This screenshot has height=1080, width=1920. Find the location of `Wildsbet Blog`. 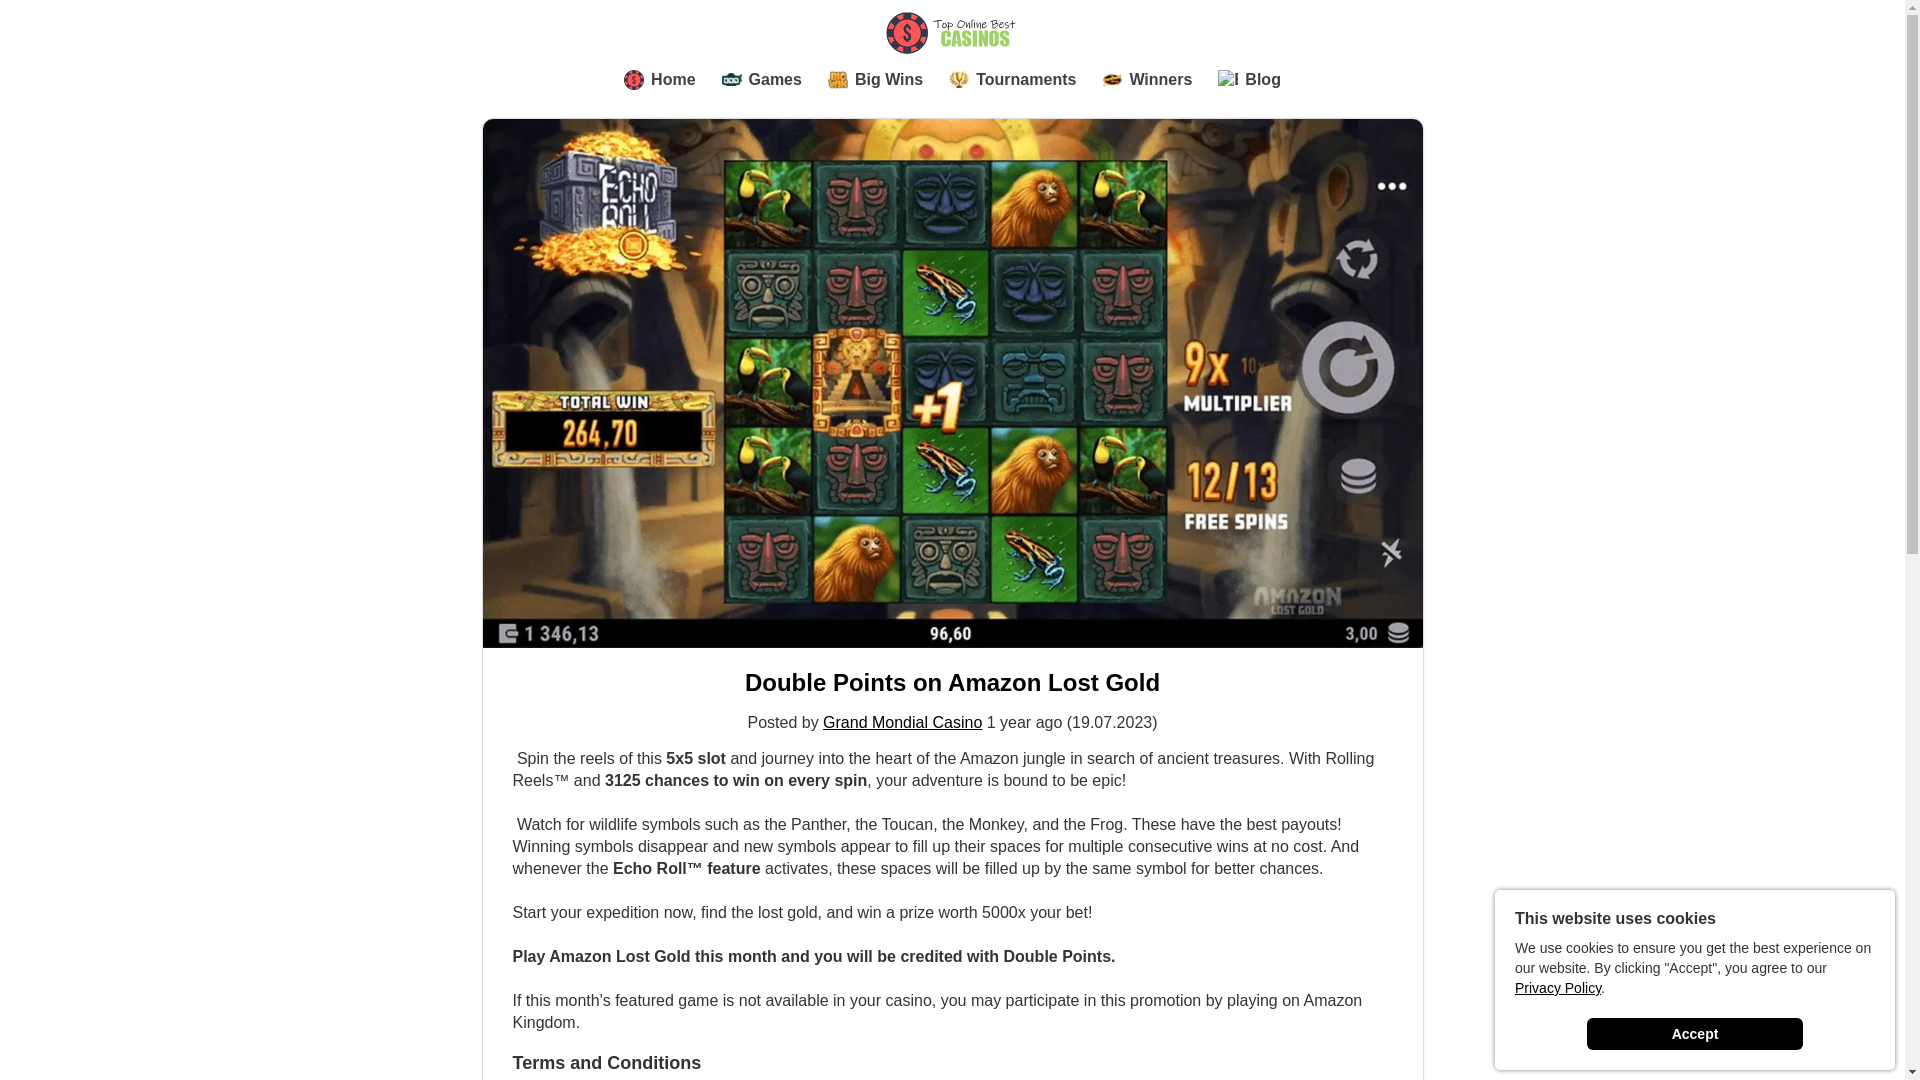

Wildsbet Blog is located at coordinates (1248, 80).